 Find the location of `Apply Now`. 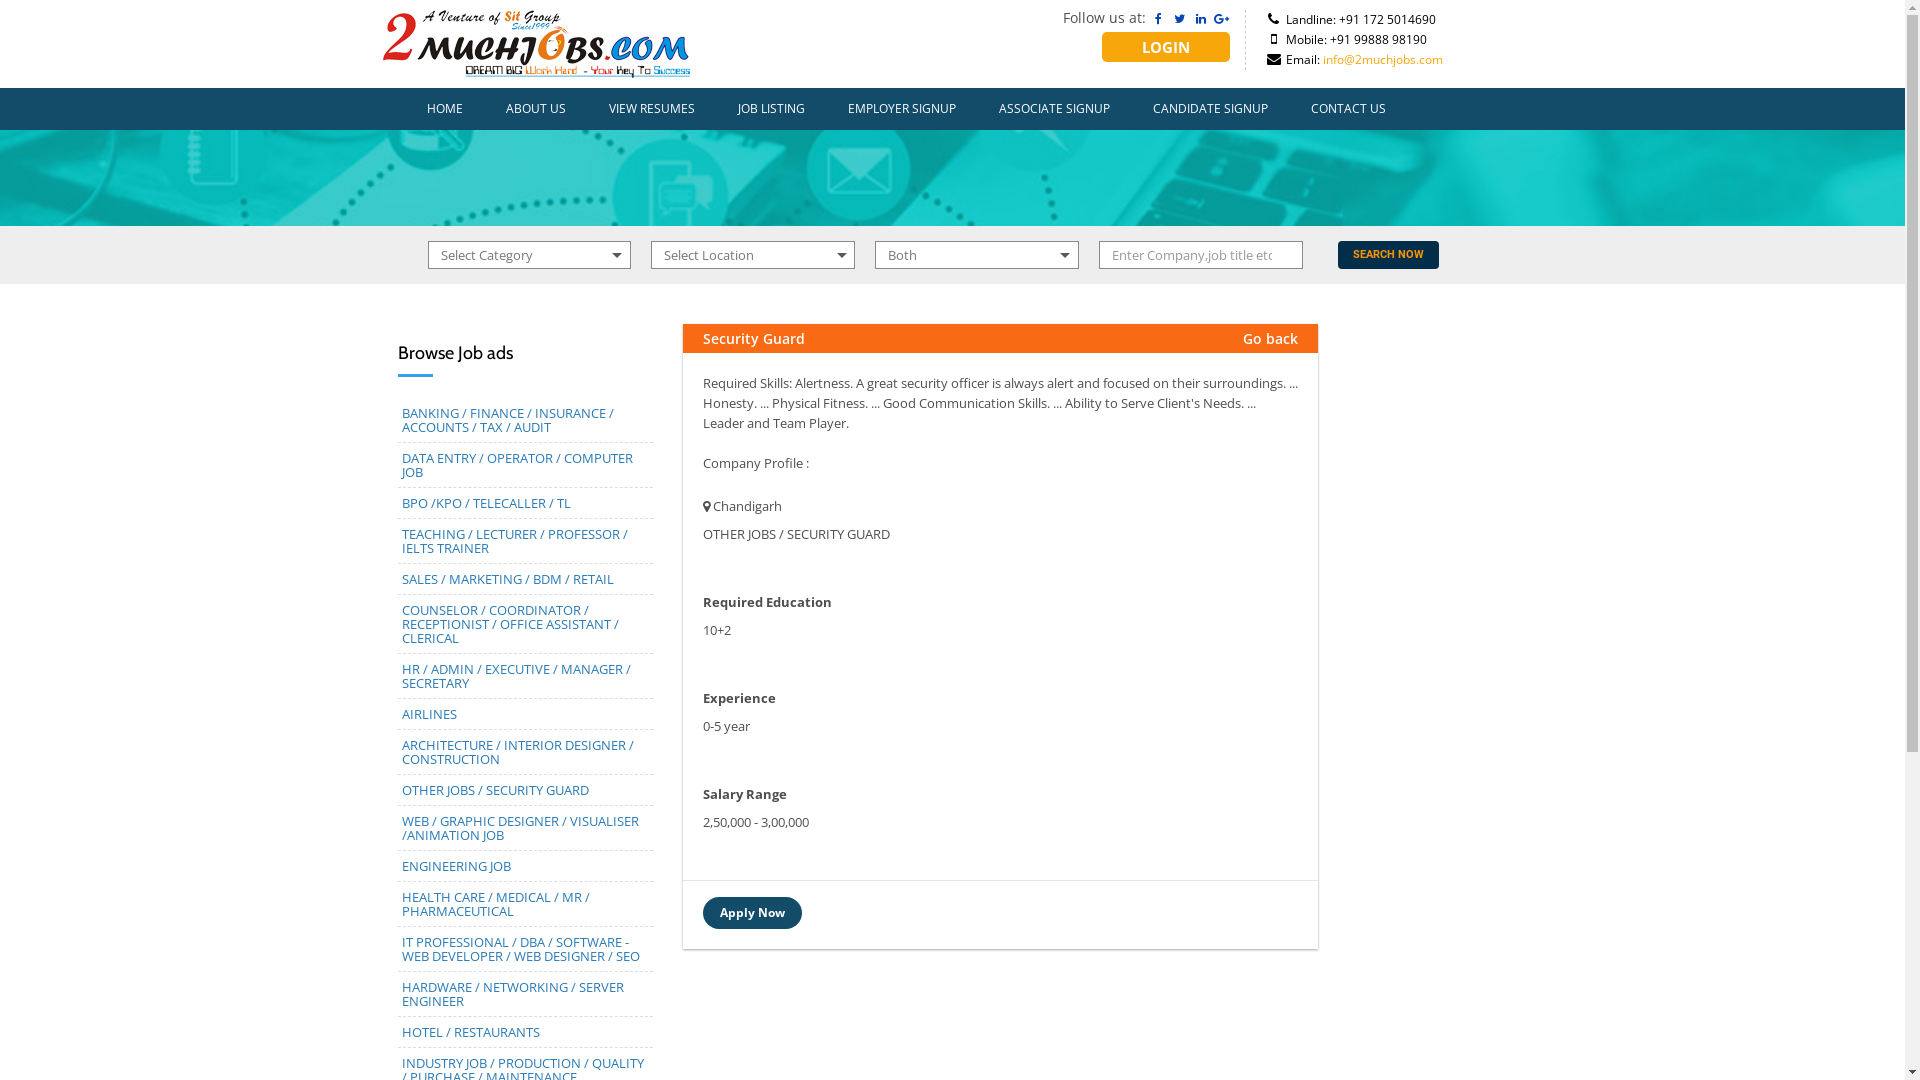

Apply Now is located at coordinates (752, 912).